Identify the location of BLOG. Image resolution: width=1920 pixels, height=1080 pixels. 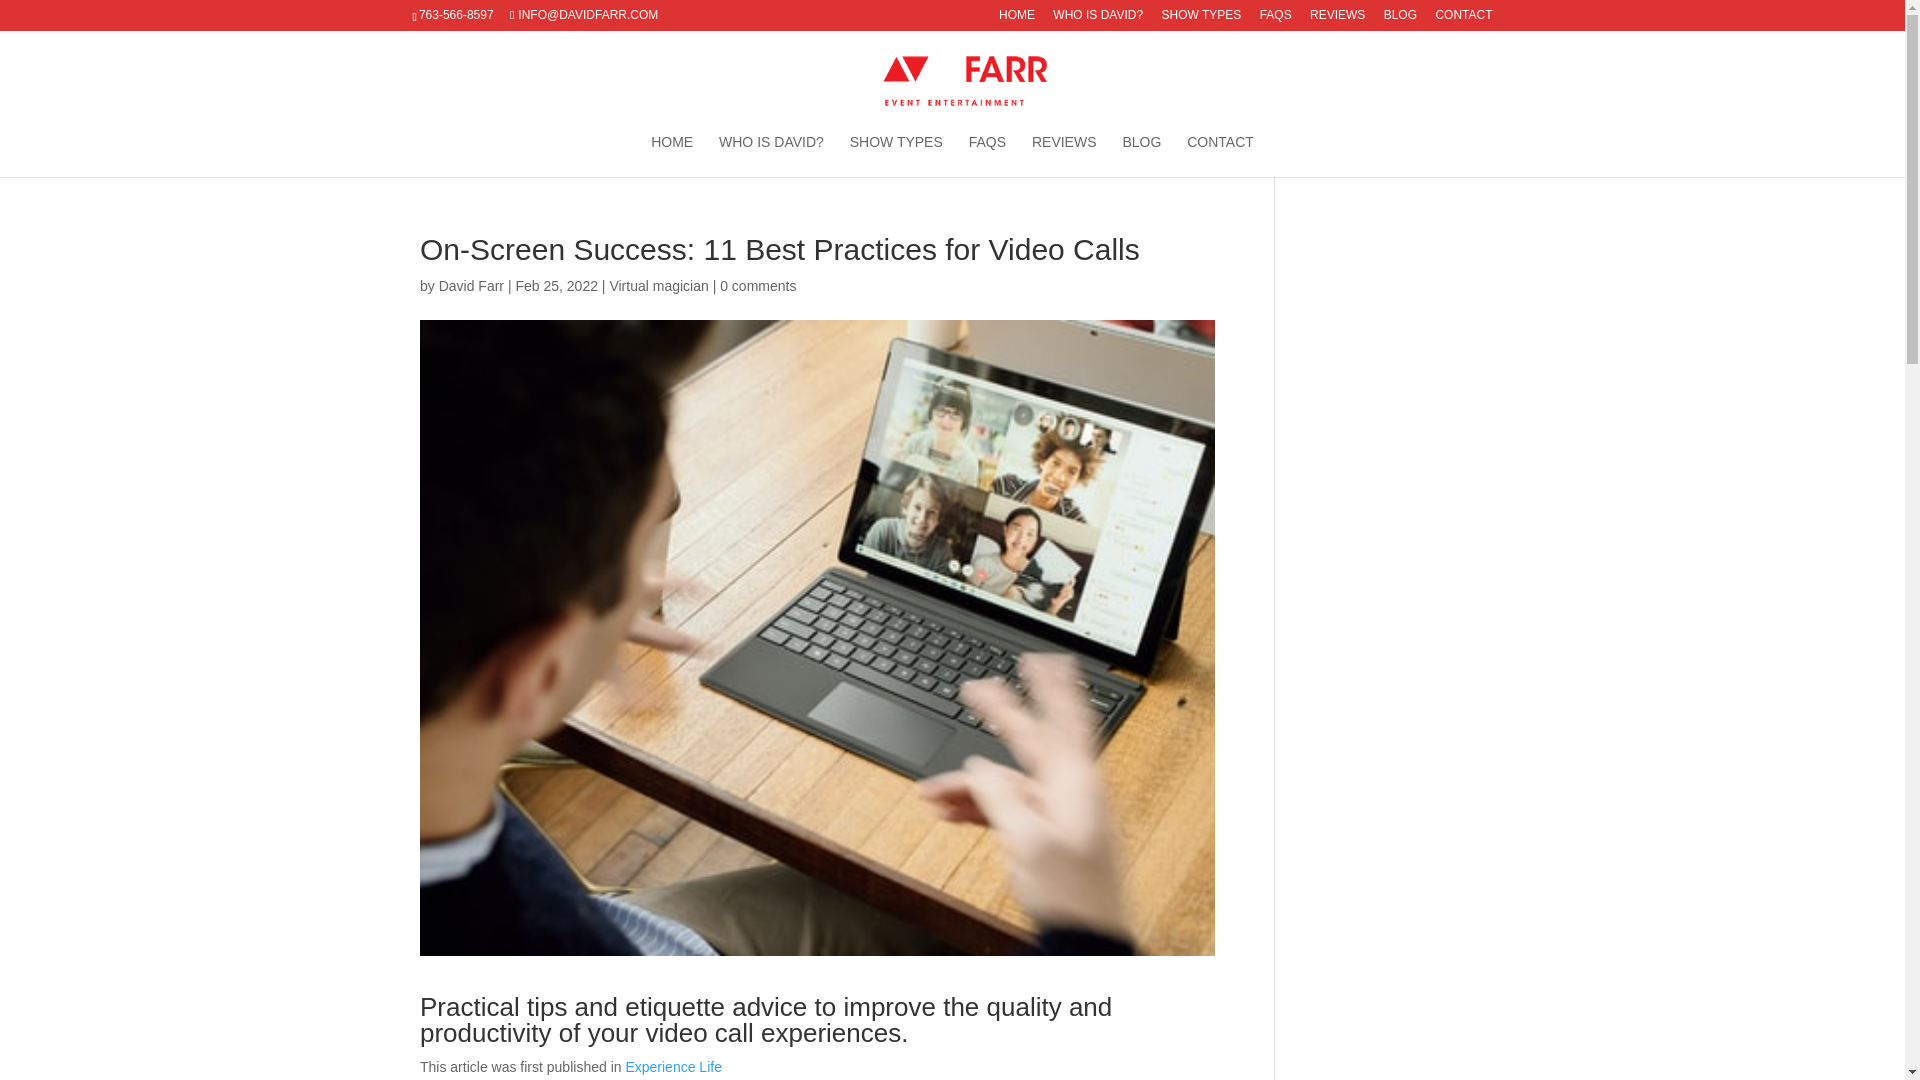
(1141, 156).